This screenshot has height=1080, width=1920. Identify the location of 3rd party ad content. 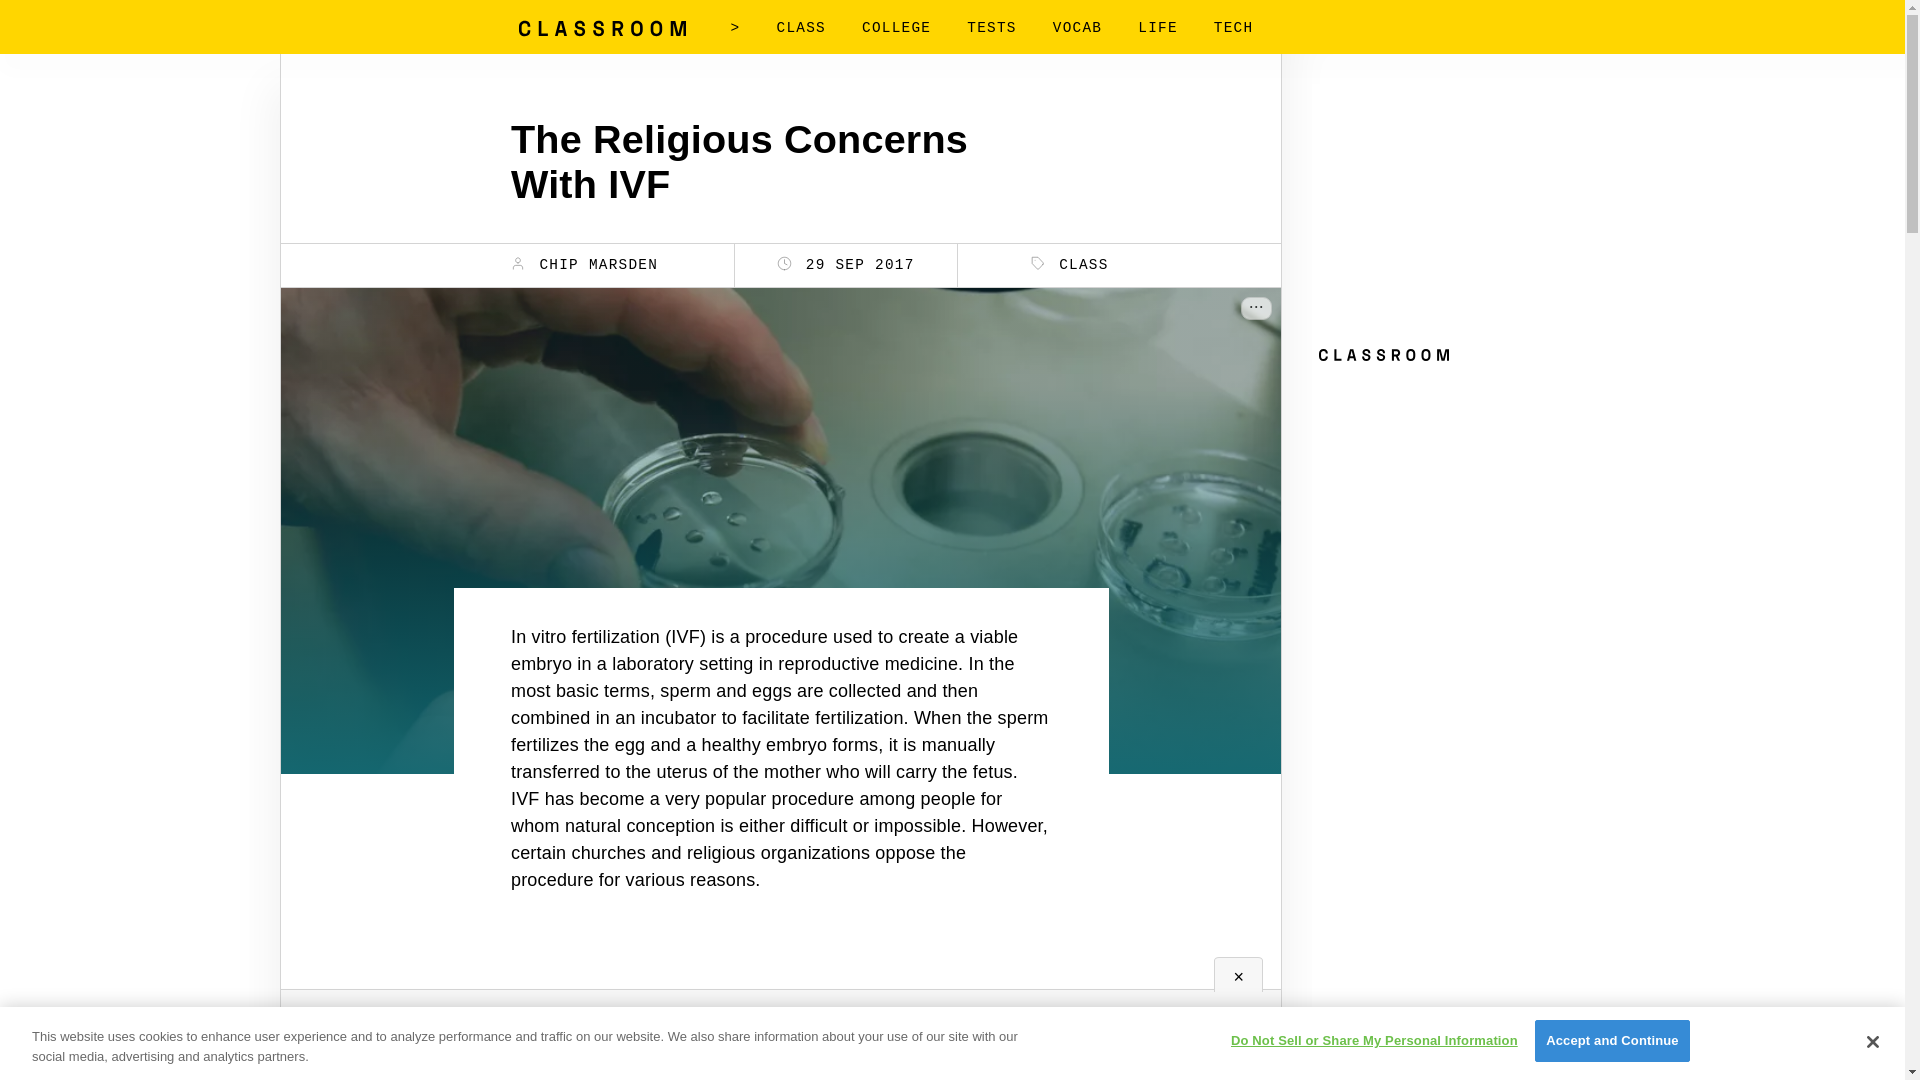
(1462, 208).